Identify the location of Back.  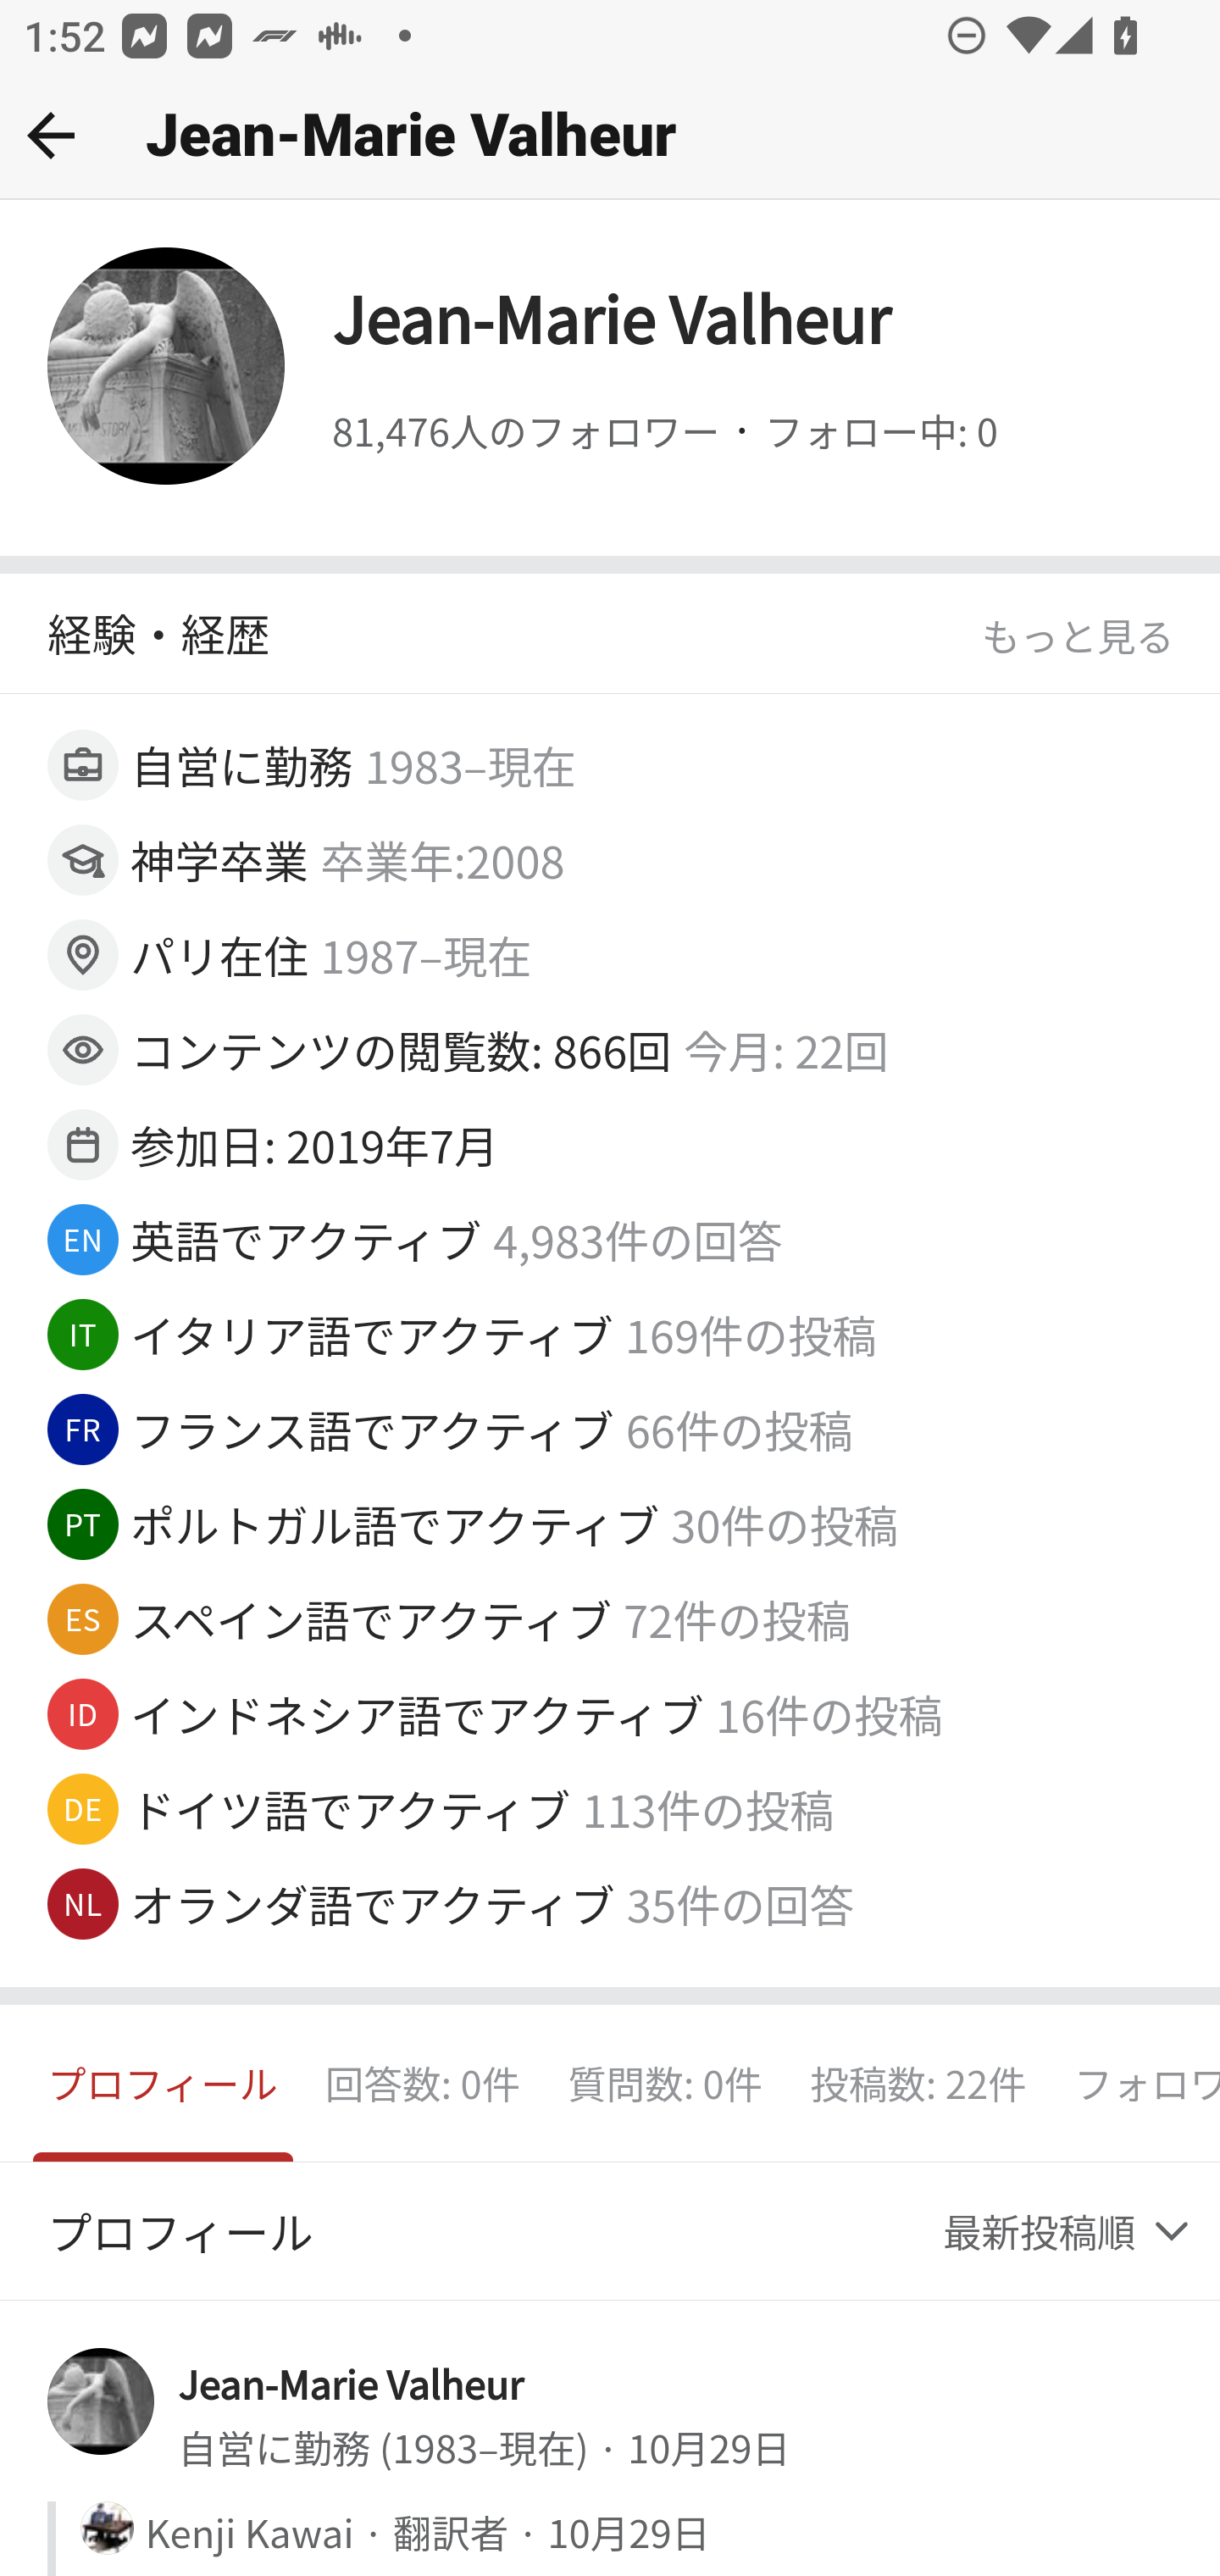
(51, 135).